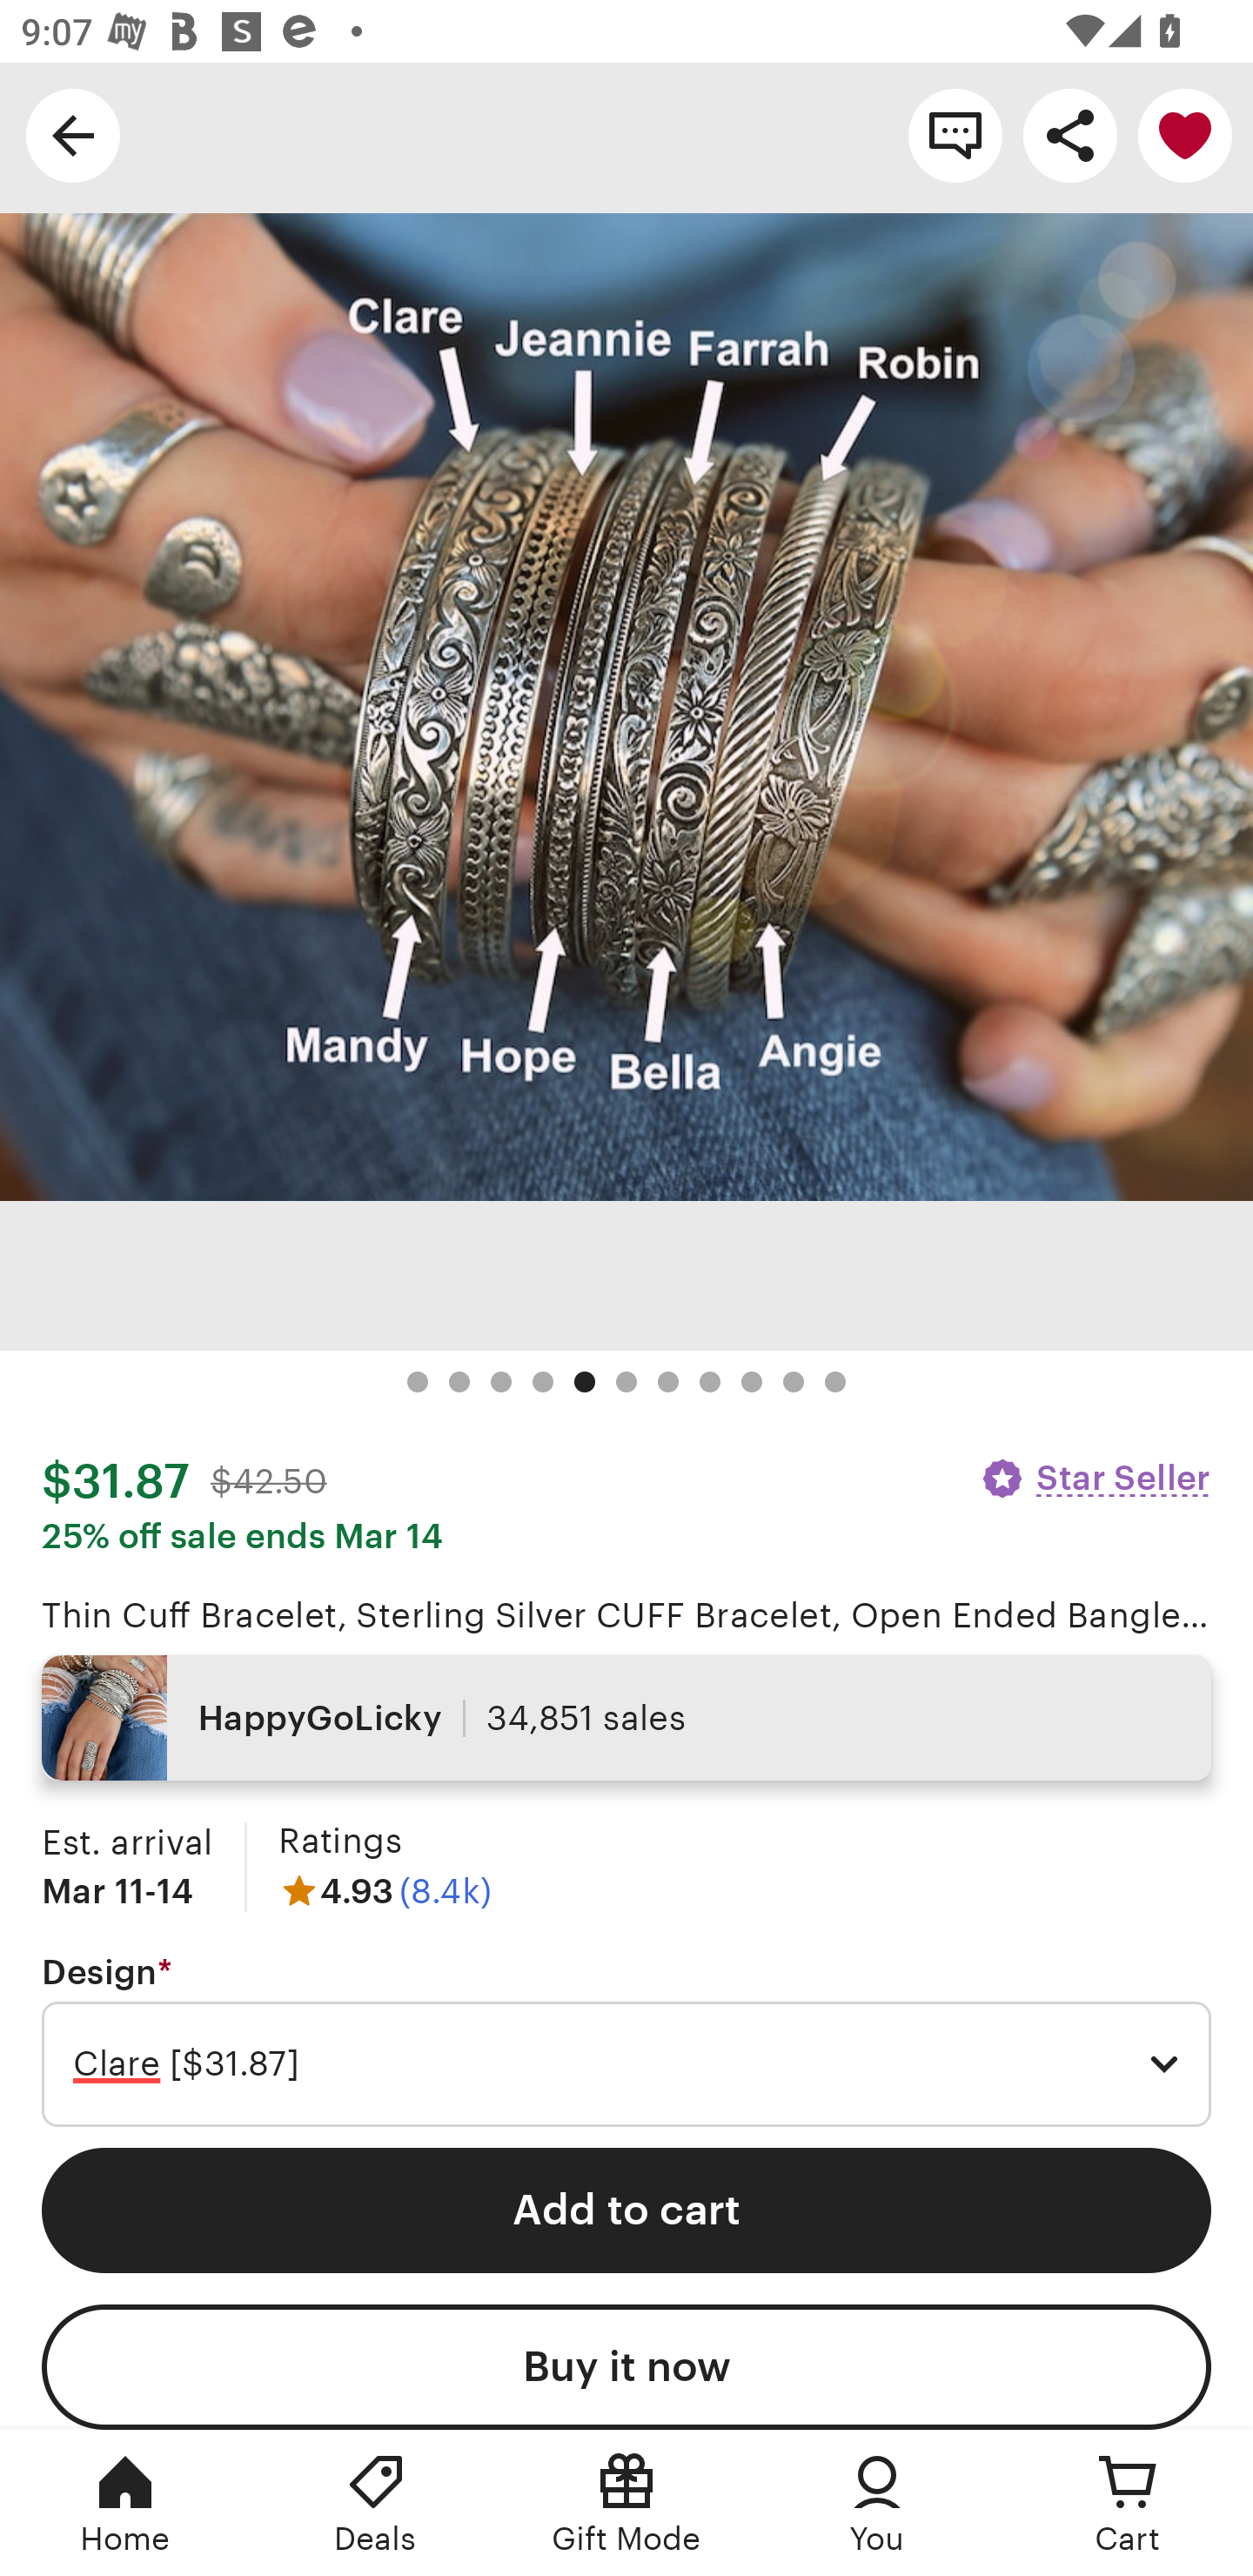 This screenshot has height=2576, width=1253. Describe the element at coordinates (626, 2210) in the screenshot. I see `Add to cart` at that location.